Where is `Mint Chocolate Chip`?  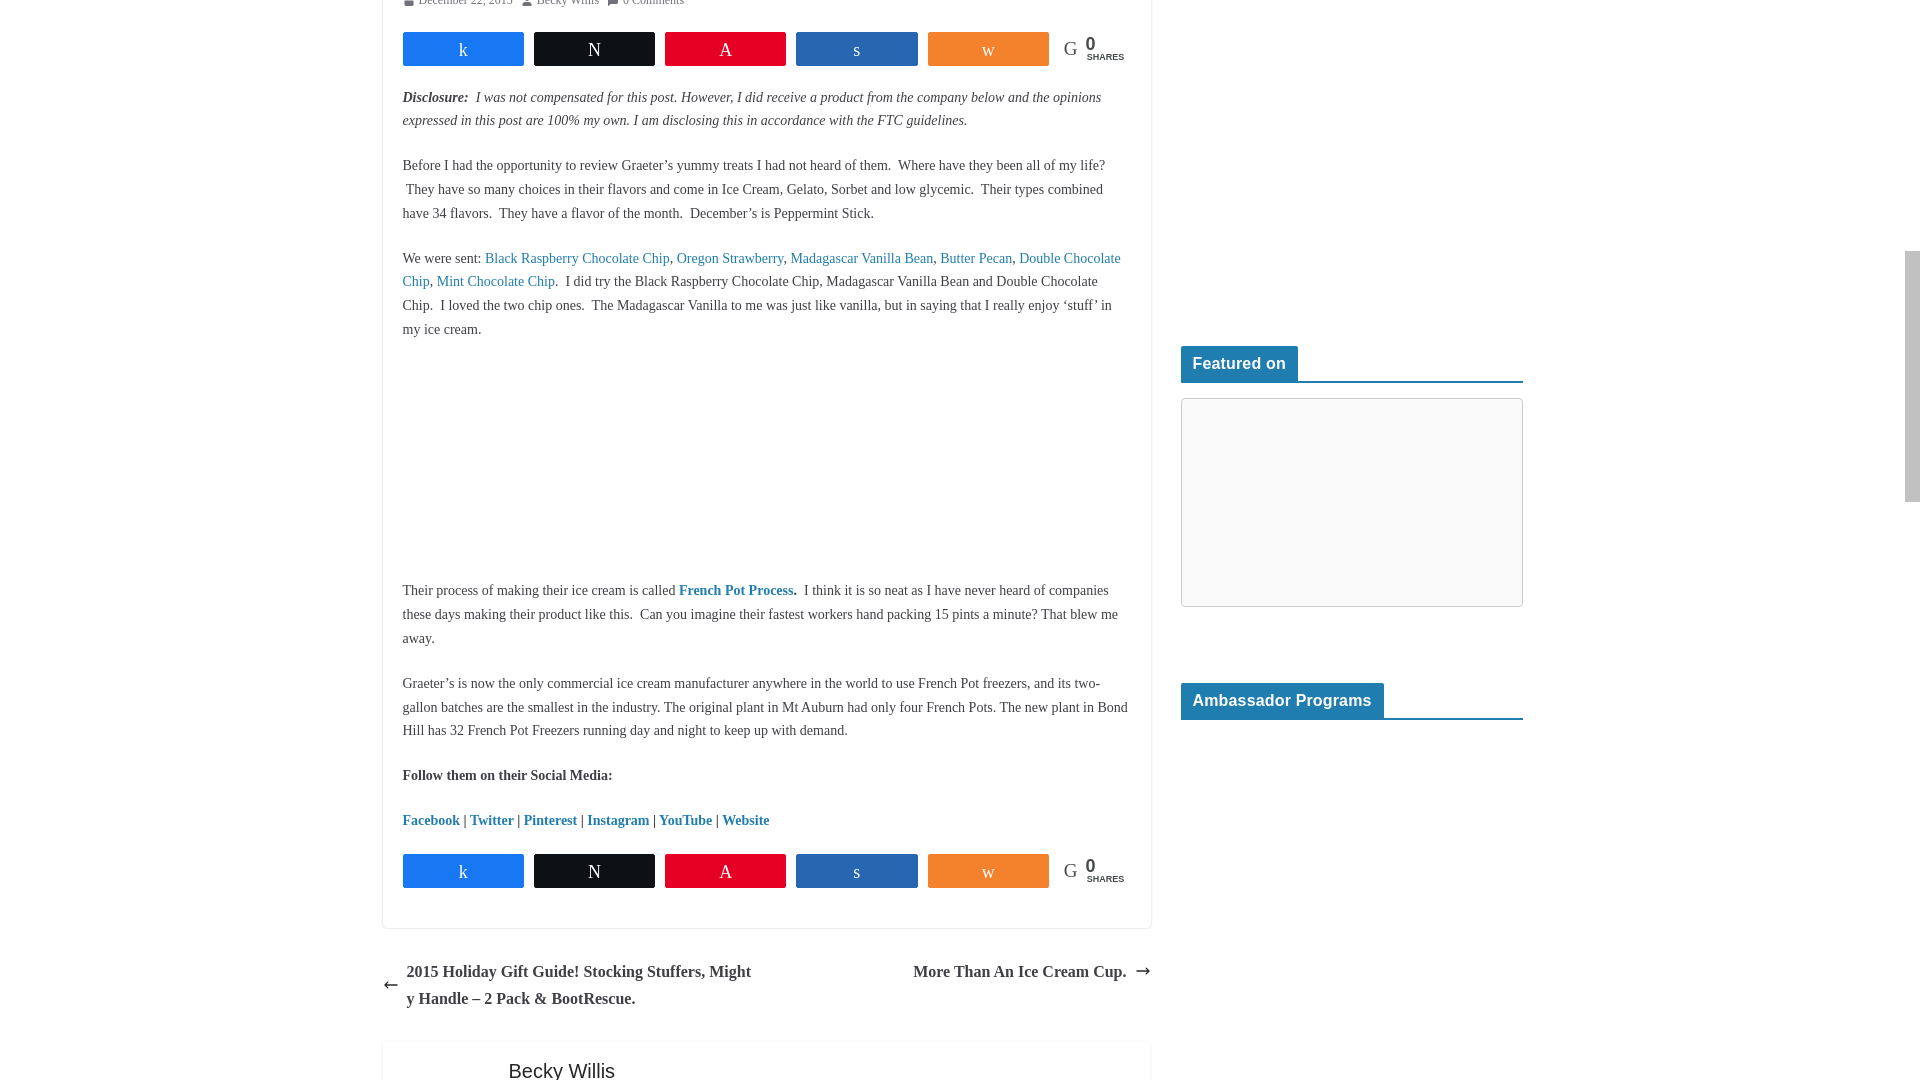 Mint Chocolate Chip is located at coordinates (496, 282).